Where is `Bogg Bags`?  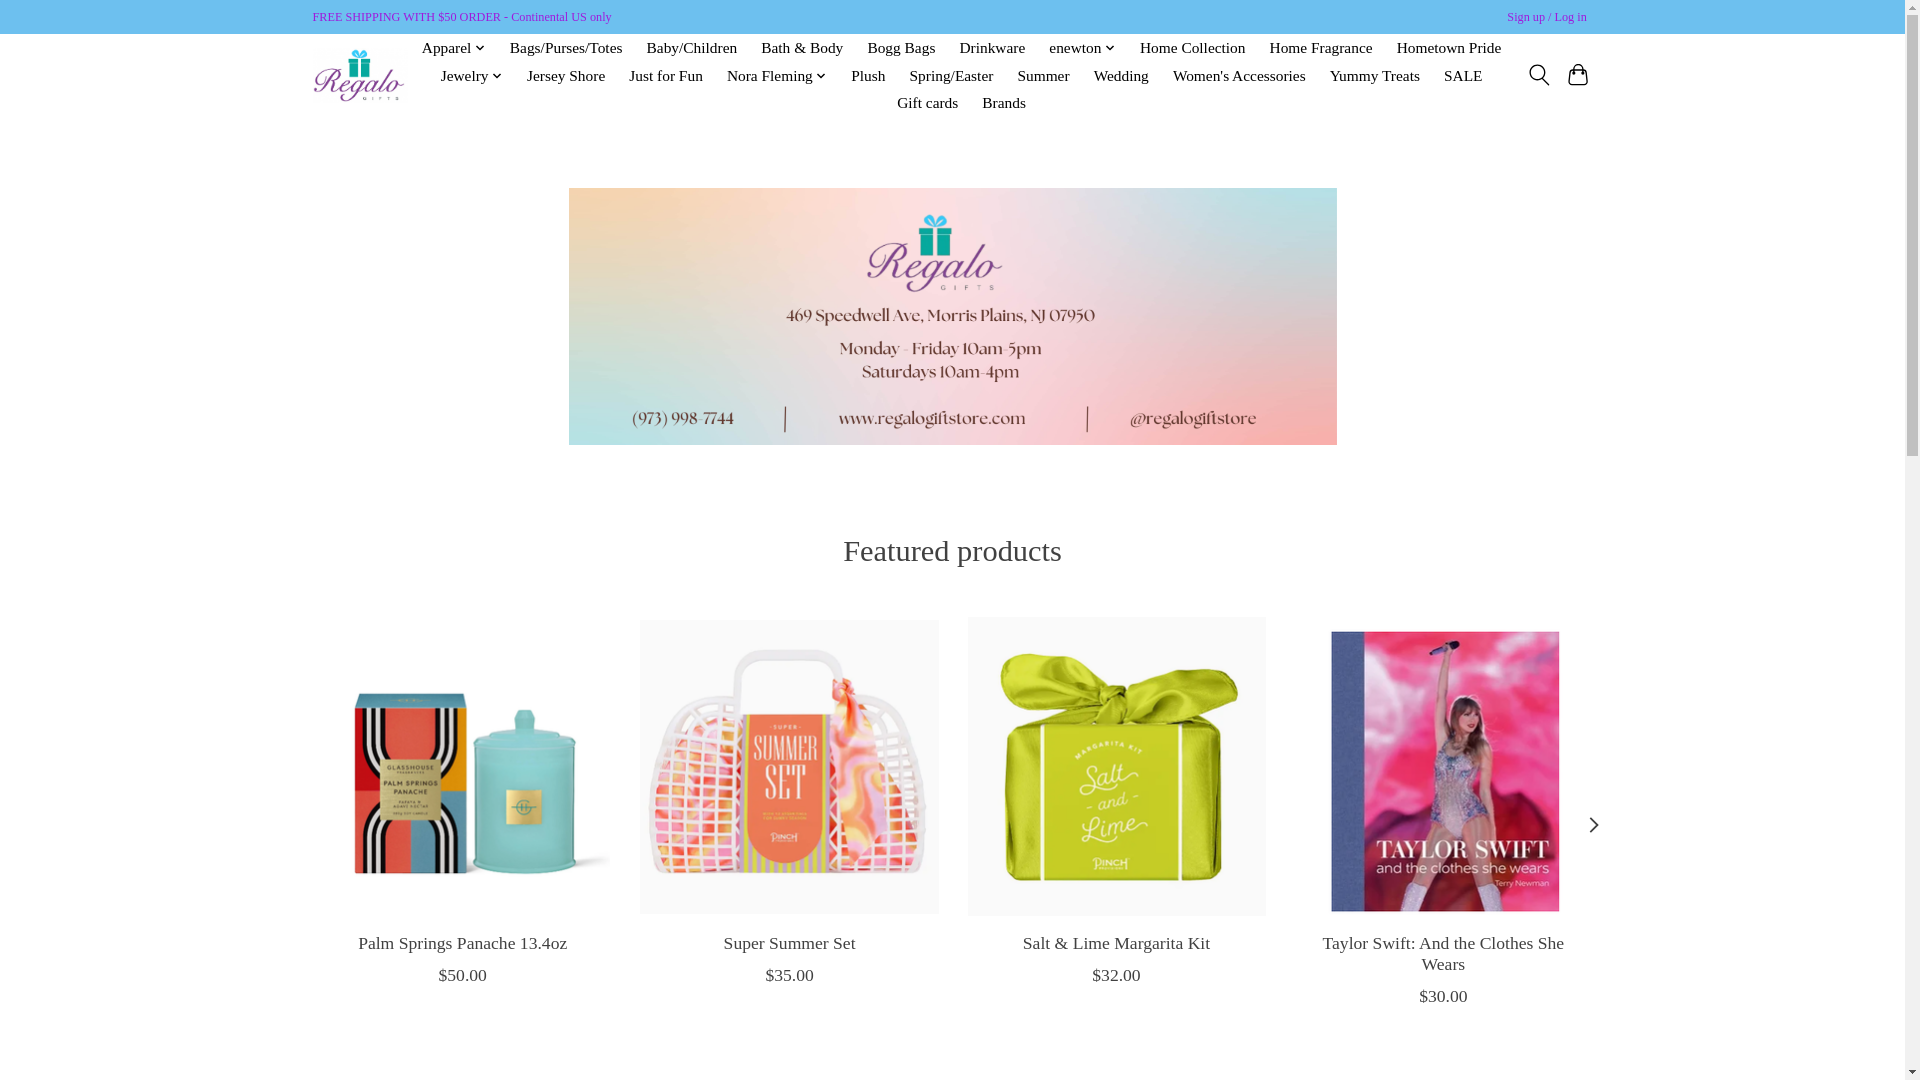
Bogg Bags is located at coordinates (901, 47).